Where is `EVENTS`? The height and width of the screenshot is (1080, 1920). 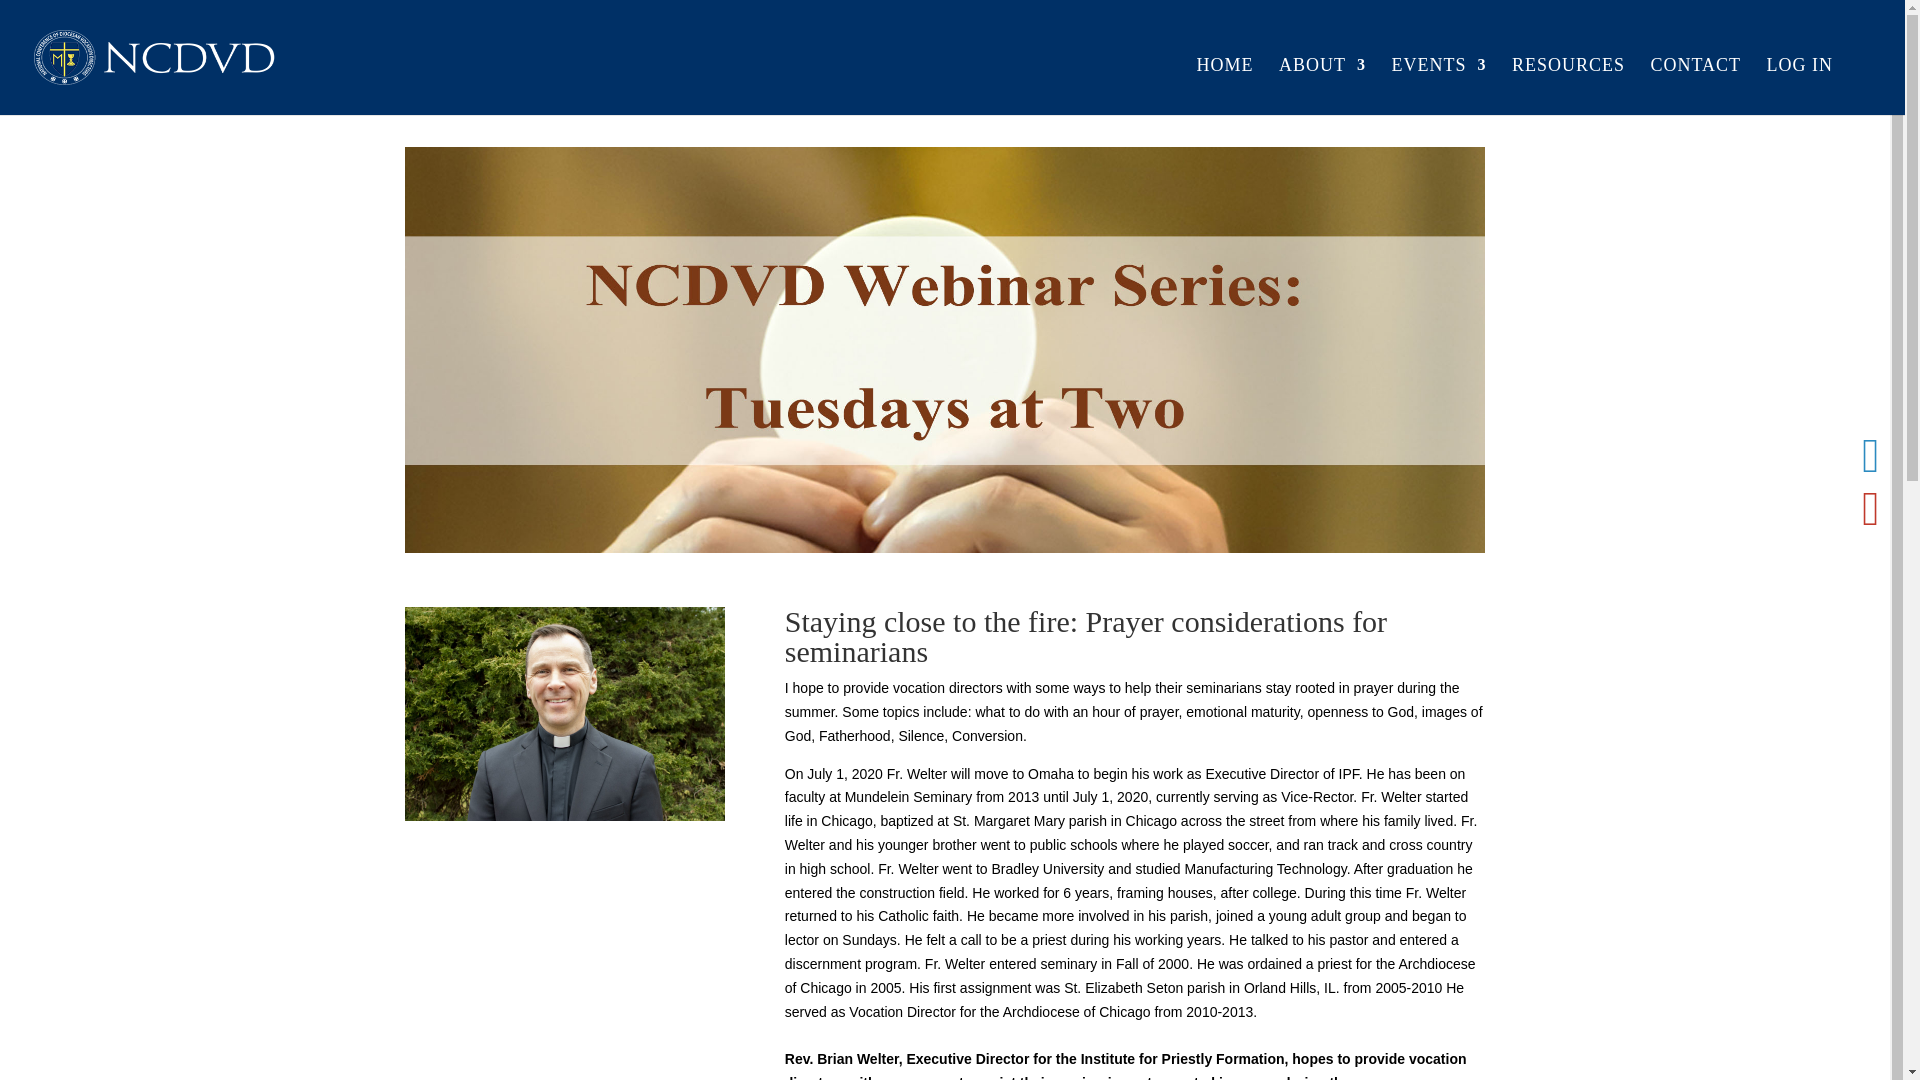 EVENTS is located at coordinates (1438, 86).